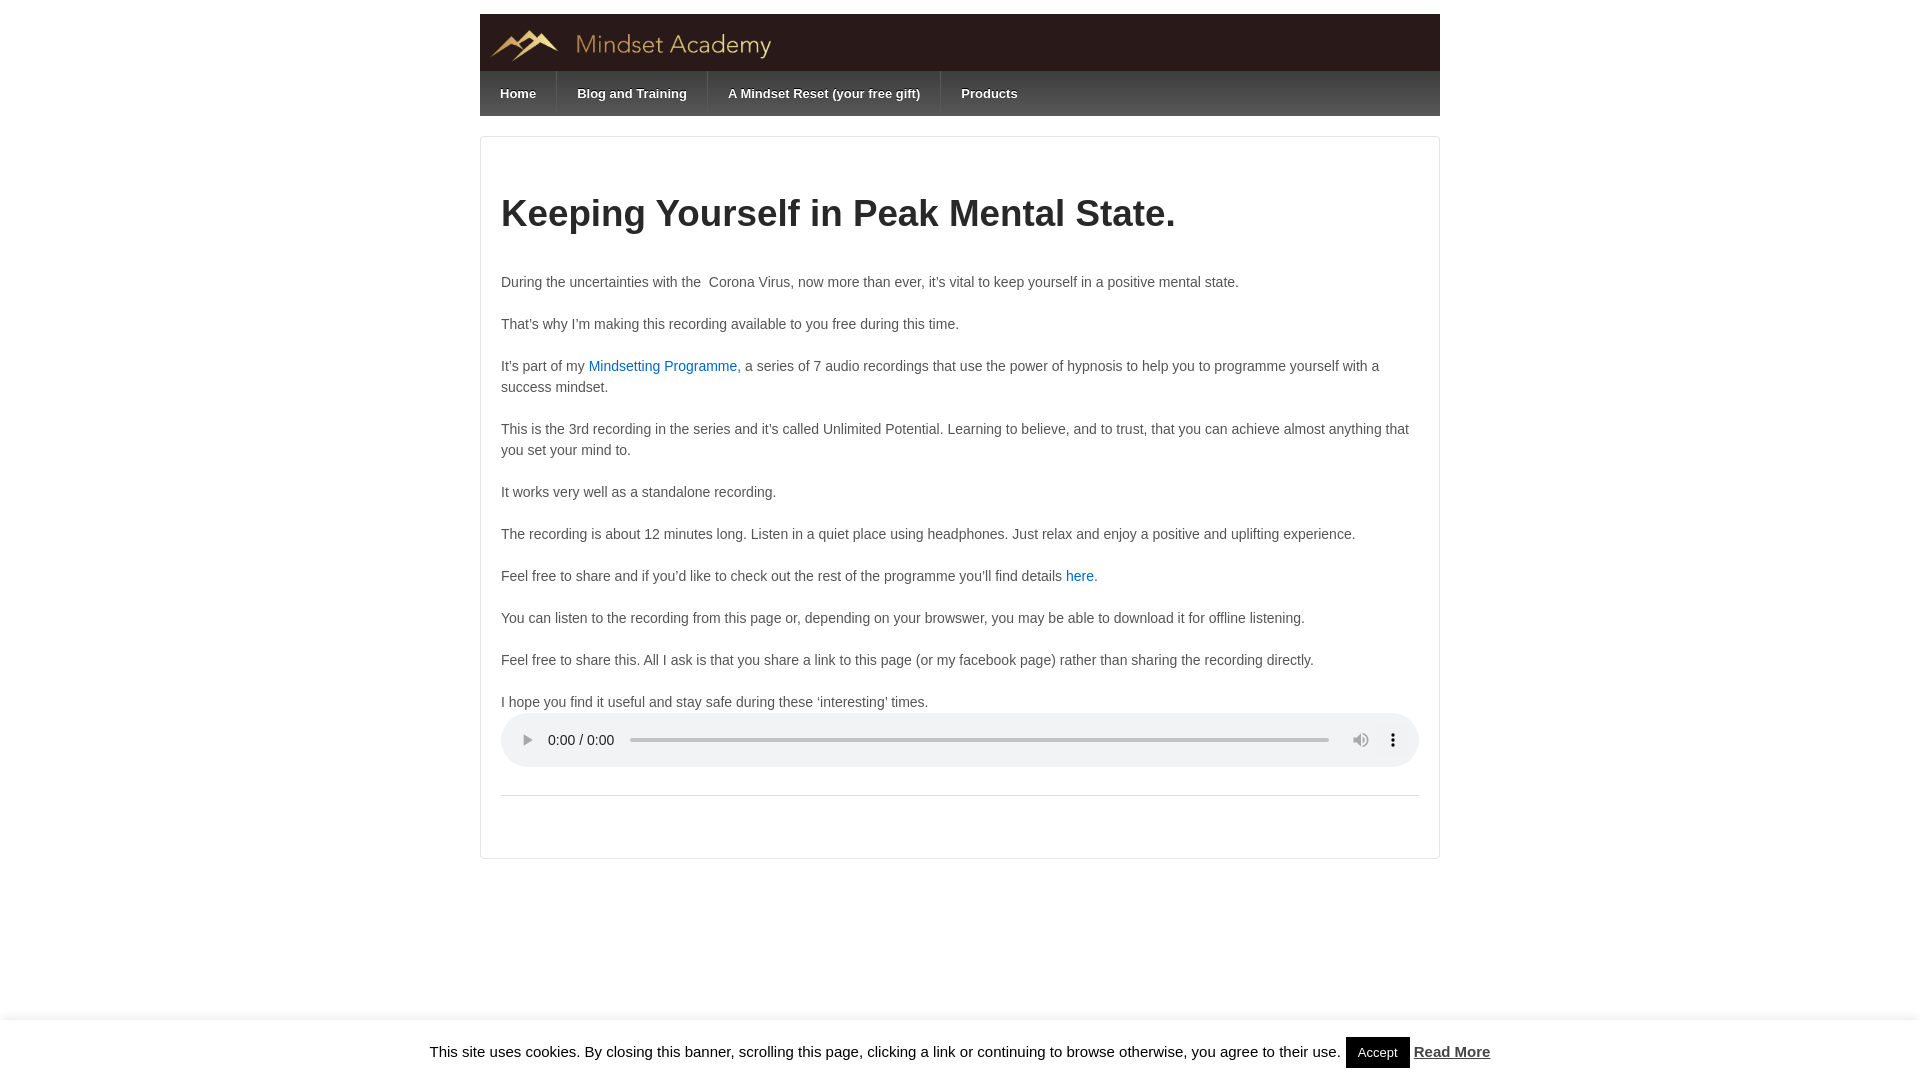 Image resolution: width=1920 pixels, height=1080 pixels. What do you see at coordinates (631, 93) in the screenshot?
I see `Blog and Training` at bounding box center [631, 93].